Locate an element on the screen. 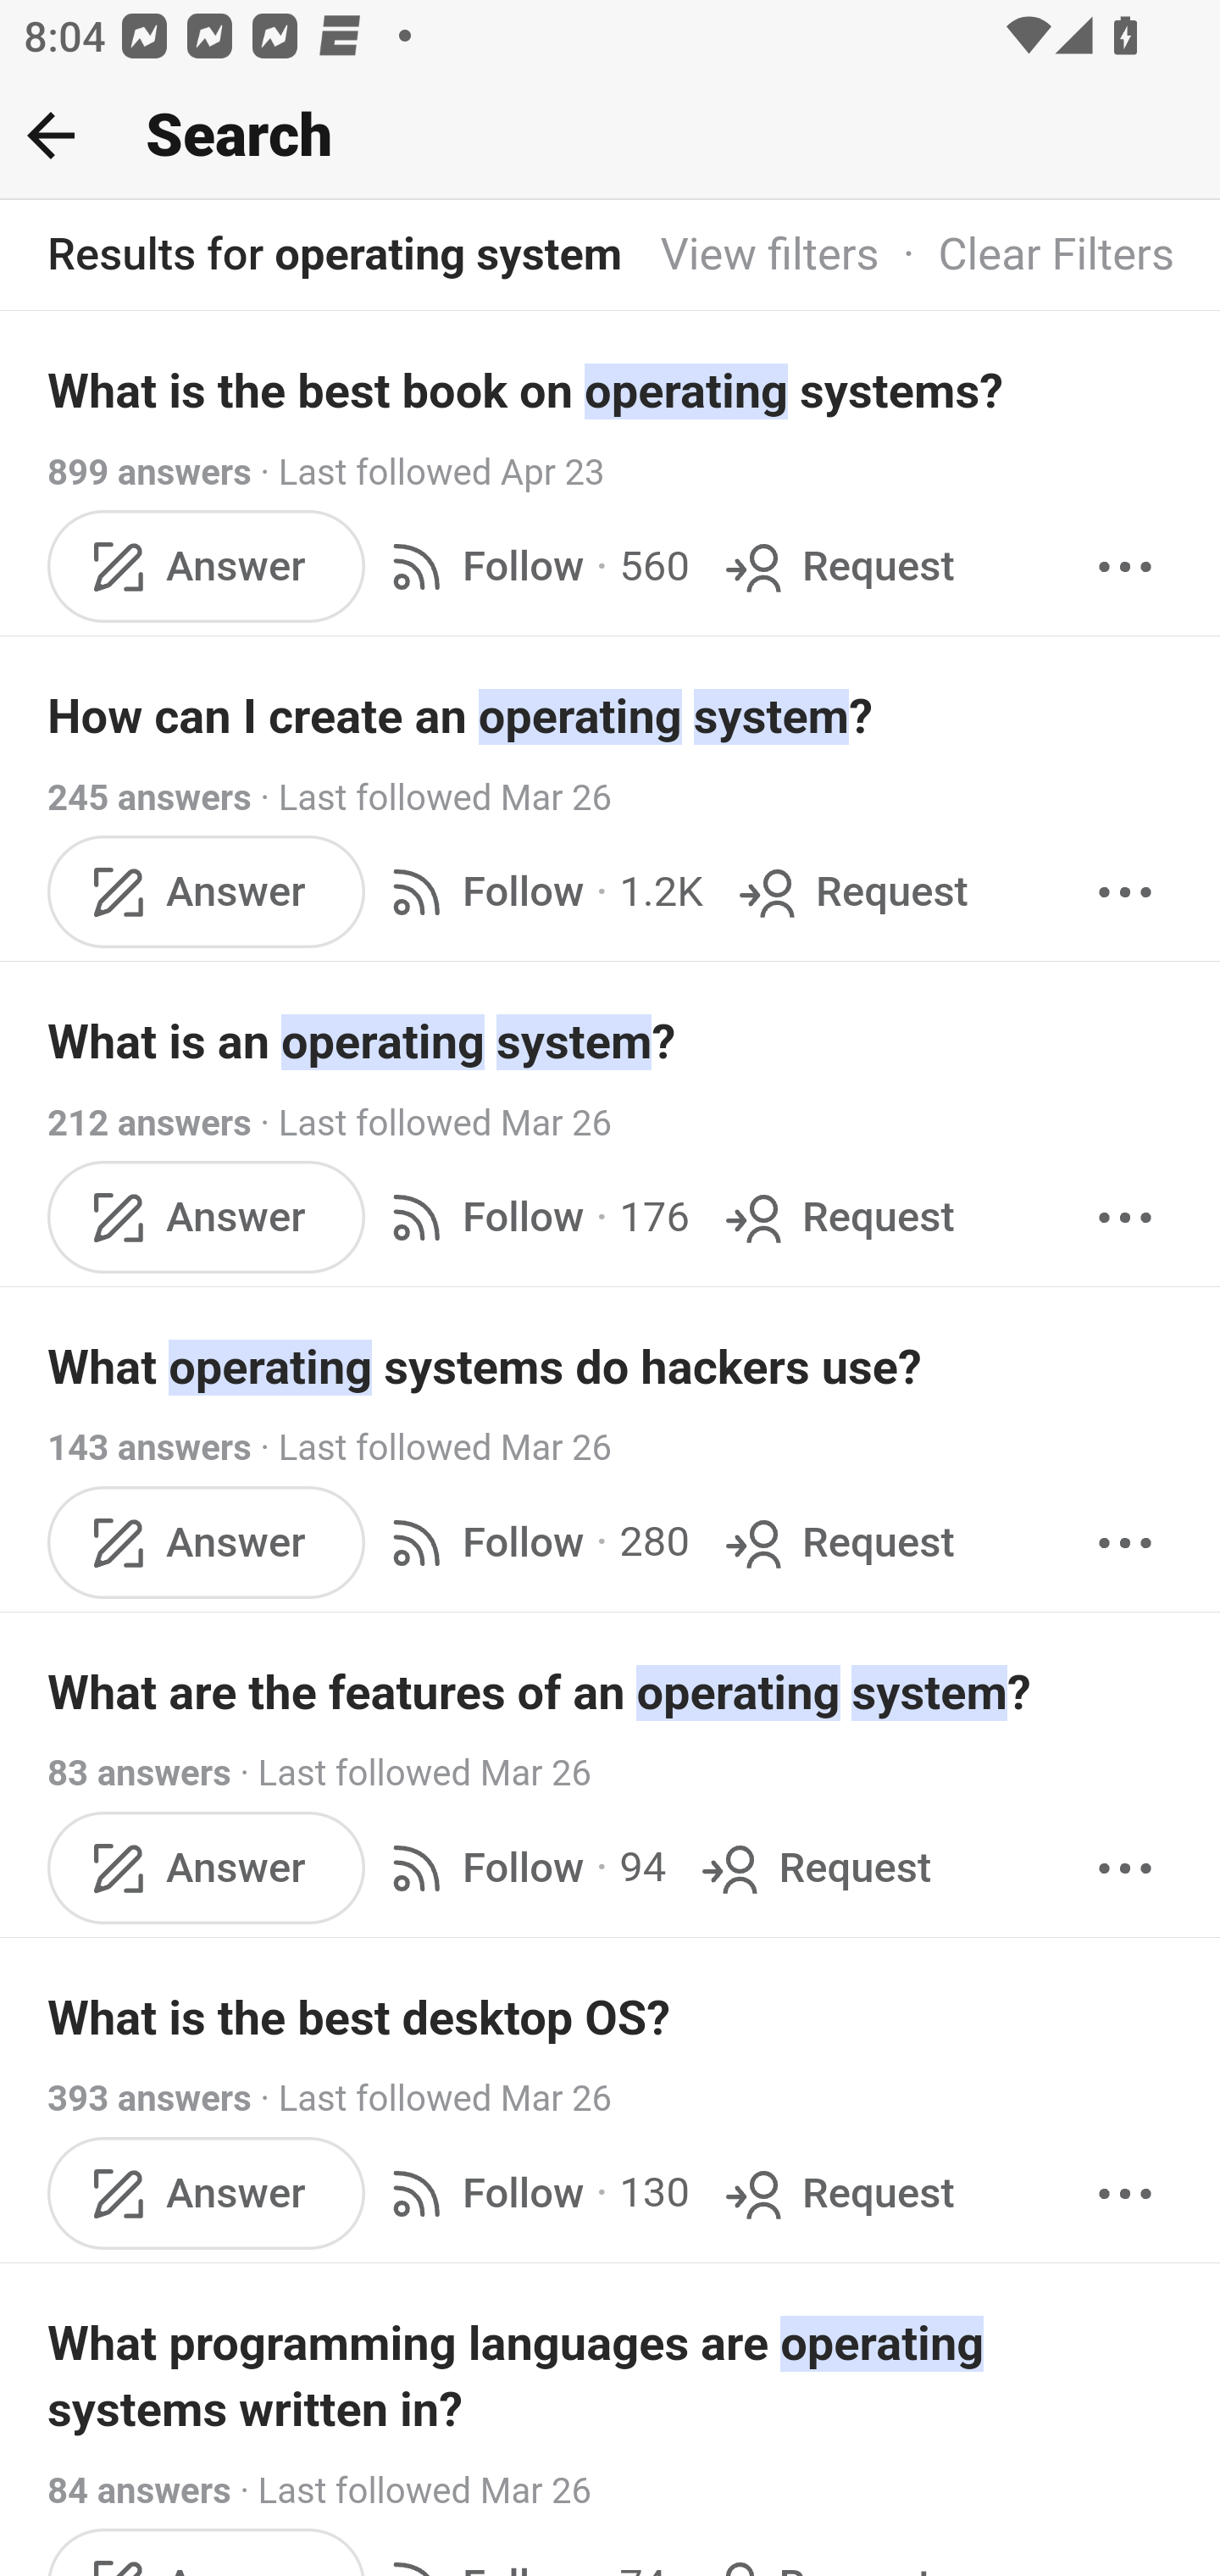 This screenshot has height=2576, width=1220. More is located at coordinates (1125, 1219).